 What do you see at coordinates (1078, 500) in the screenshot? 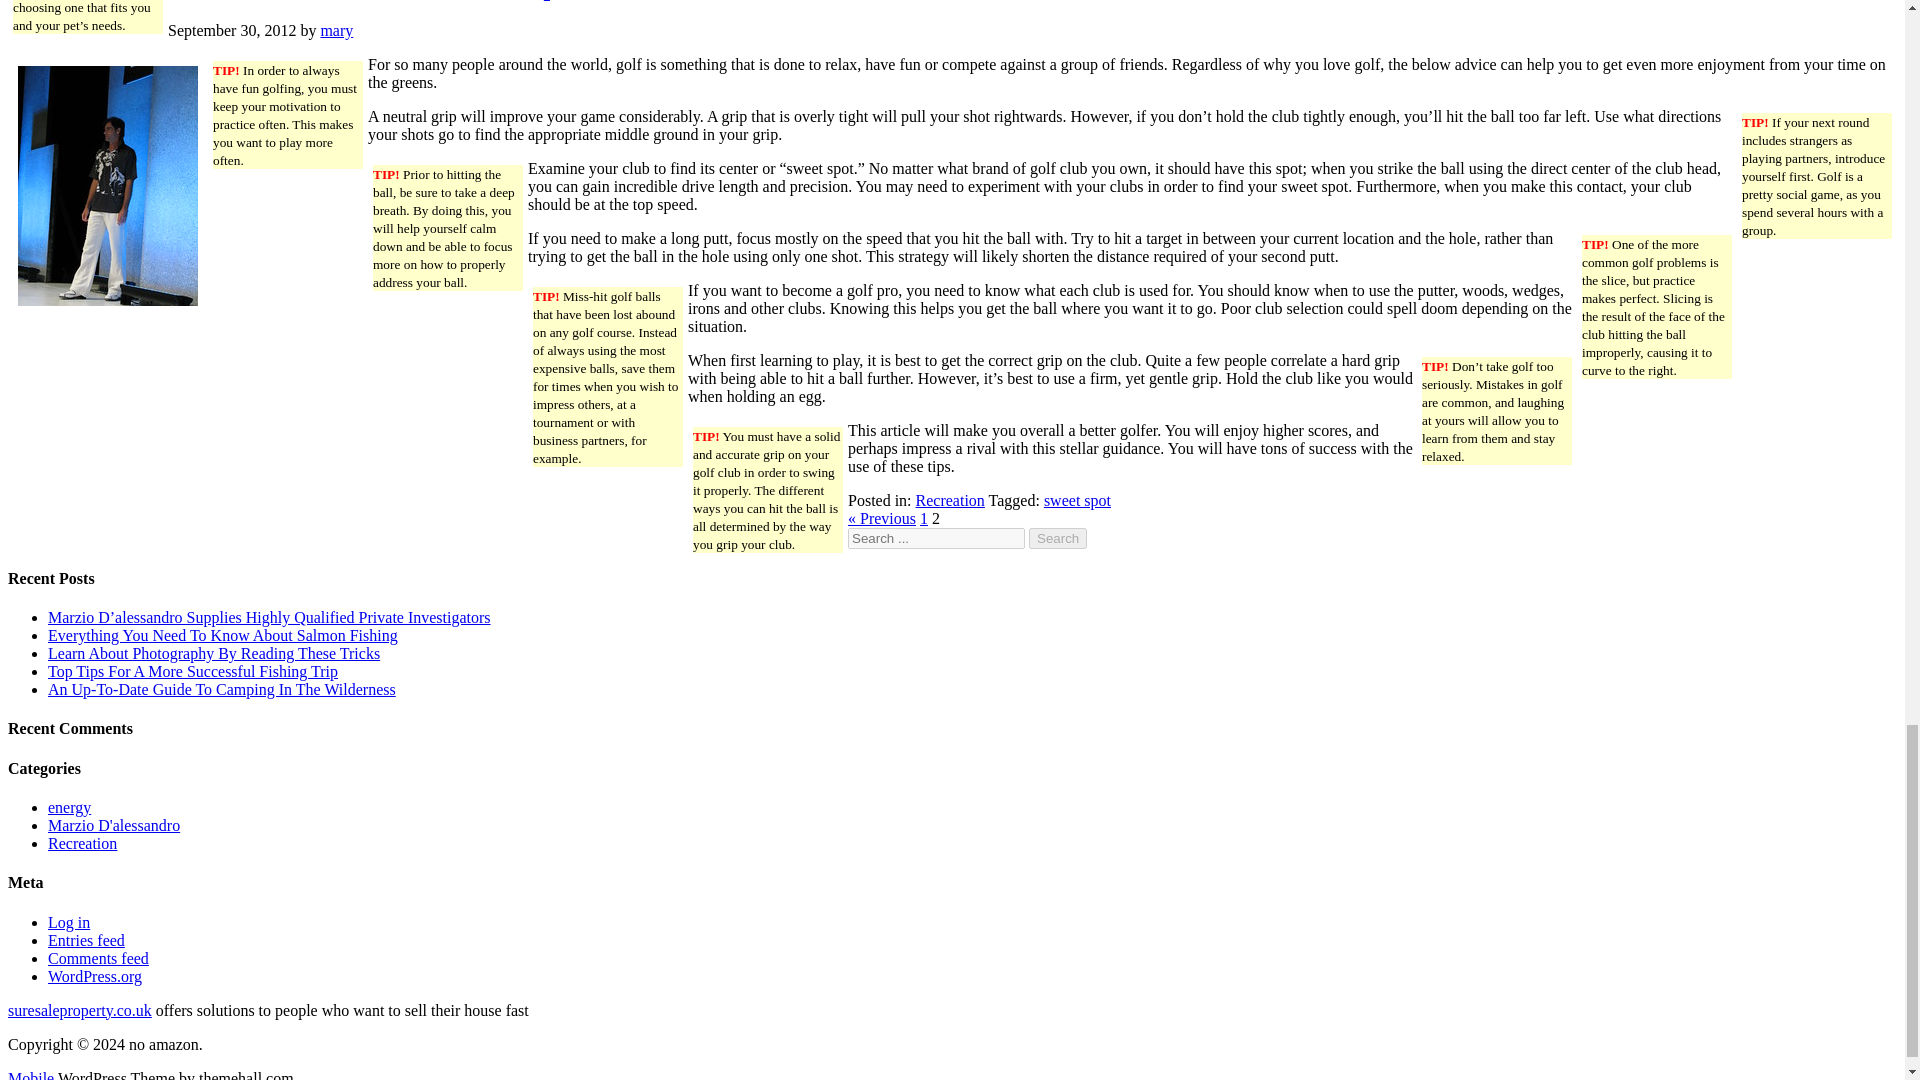
I see `sweet spot` at bounding box center [1078, 500].